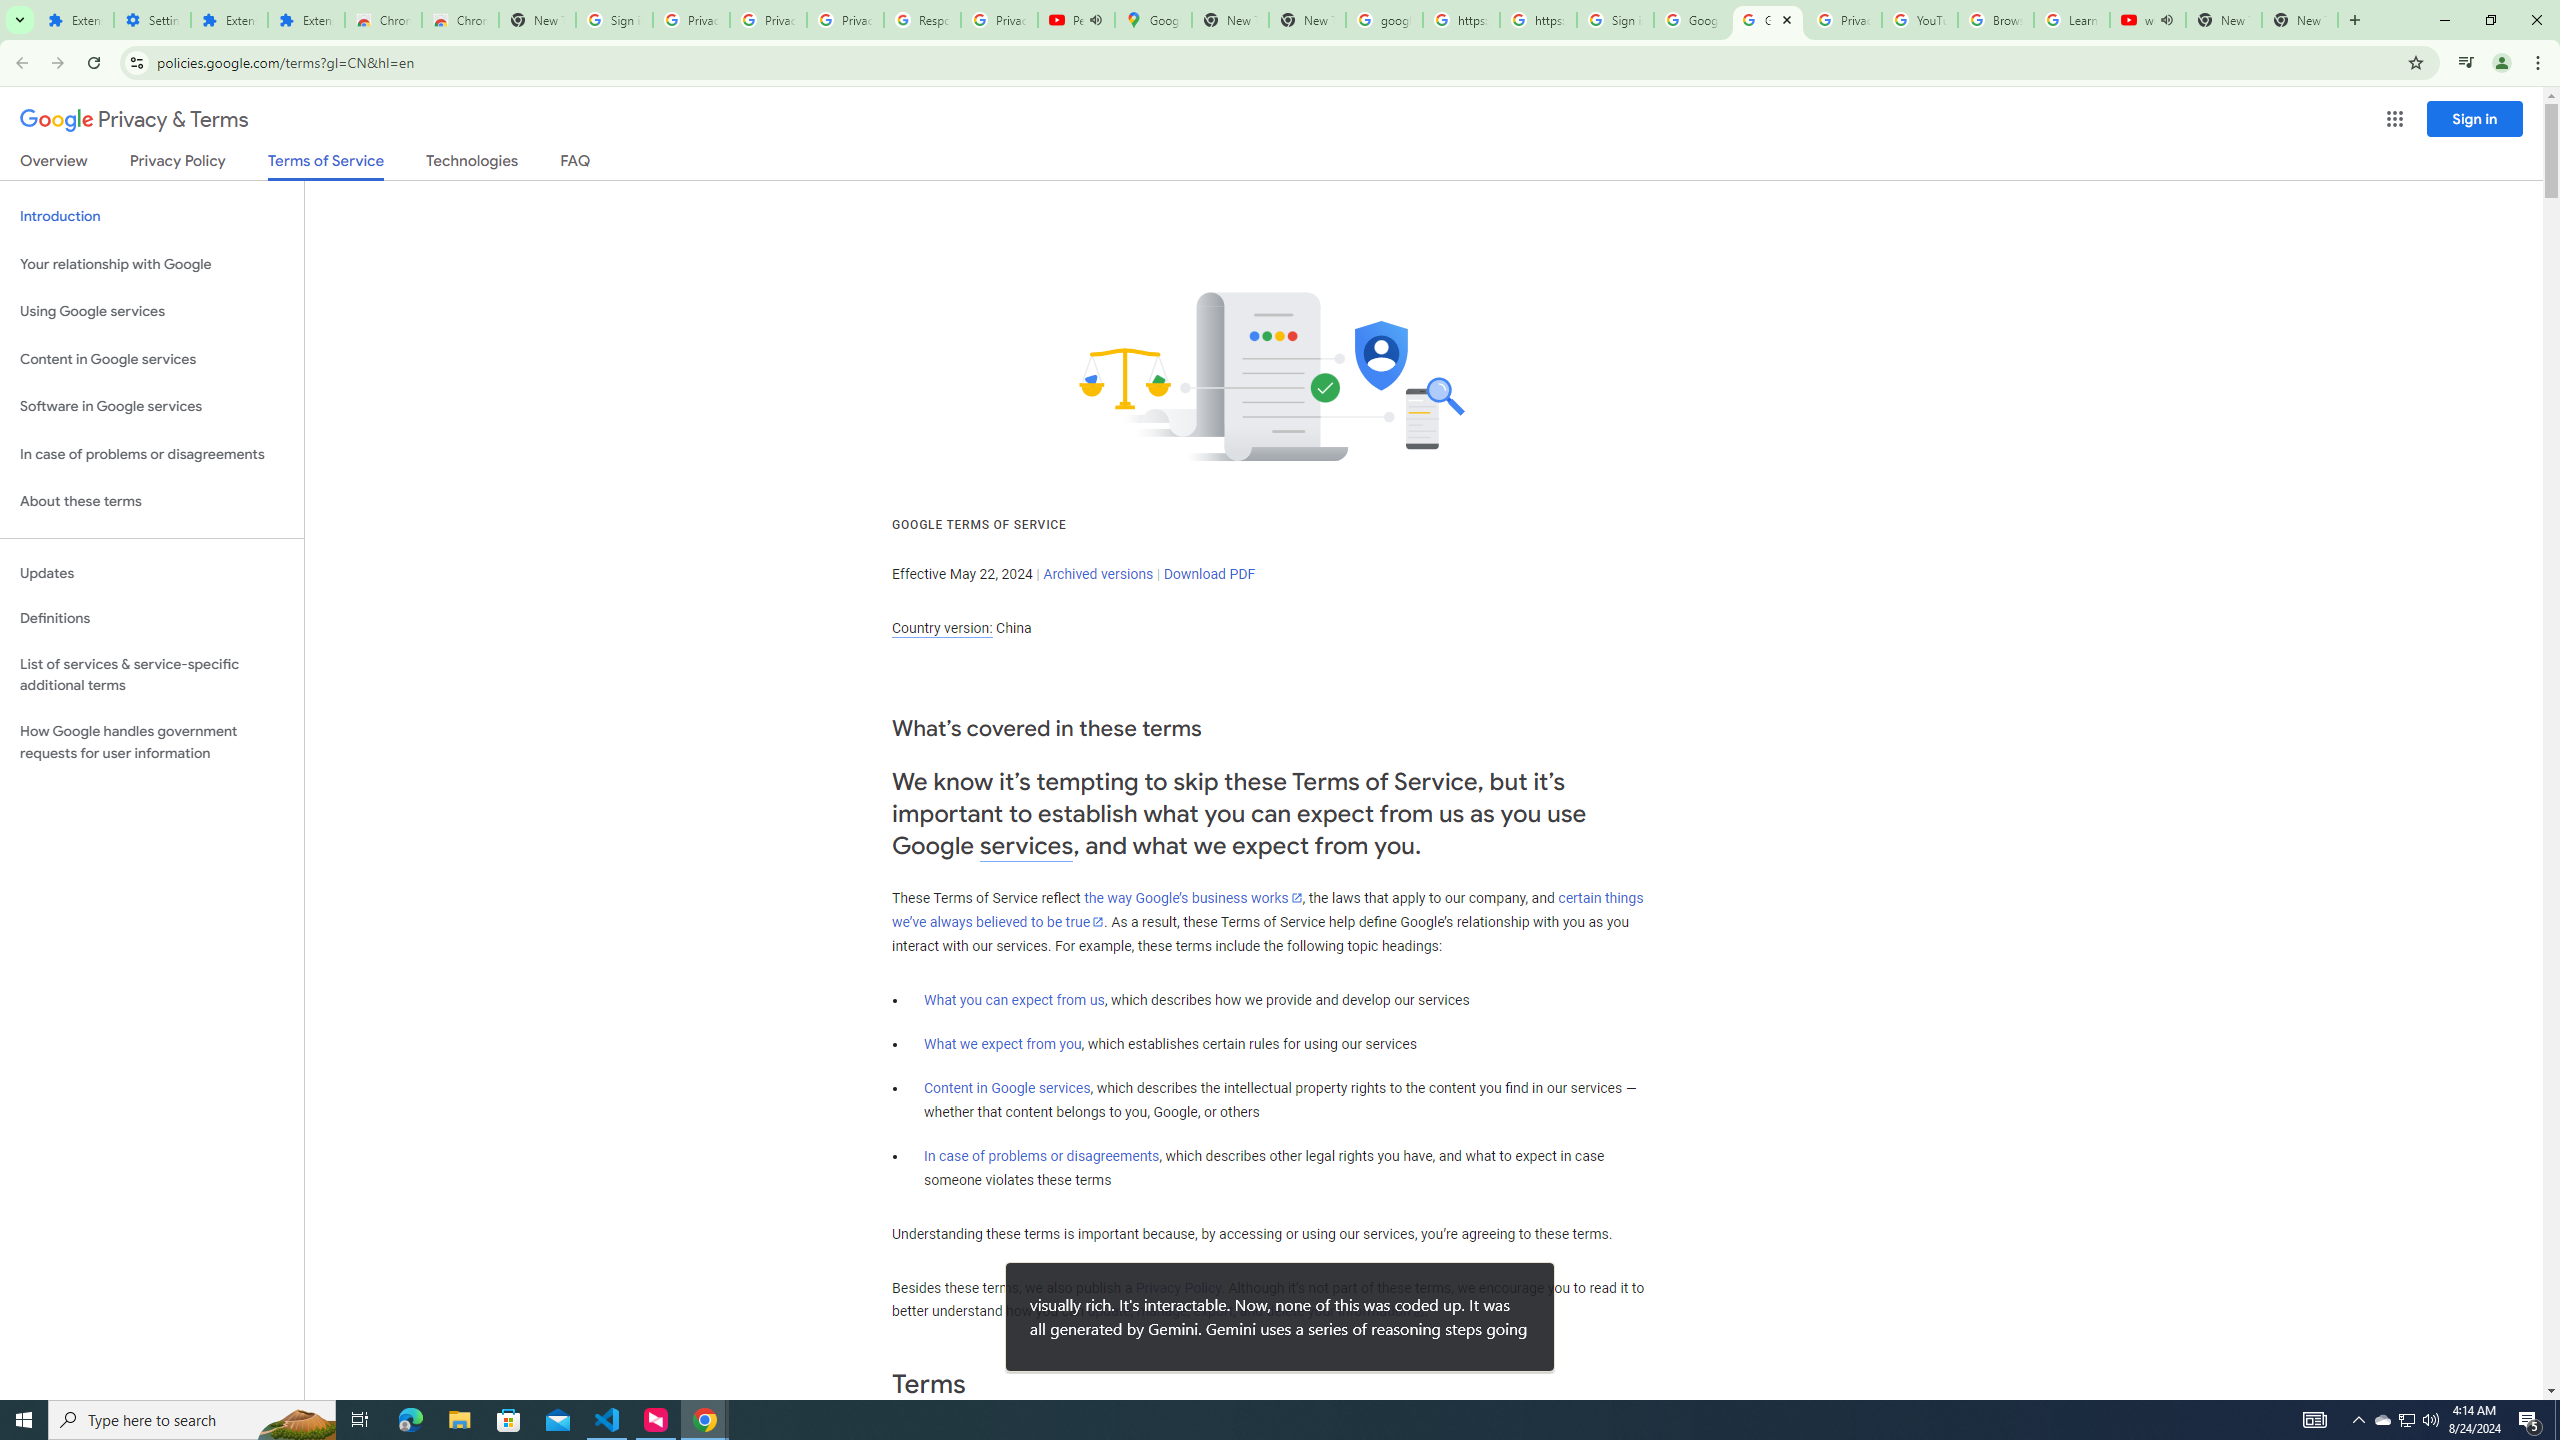 This screenshot has width=2560, height=1440. What do you see at coordinates (459, 20) in the screenshot?
I see `Chrome Web Store - Themes` at bounding box center [459, 20].